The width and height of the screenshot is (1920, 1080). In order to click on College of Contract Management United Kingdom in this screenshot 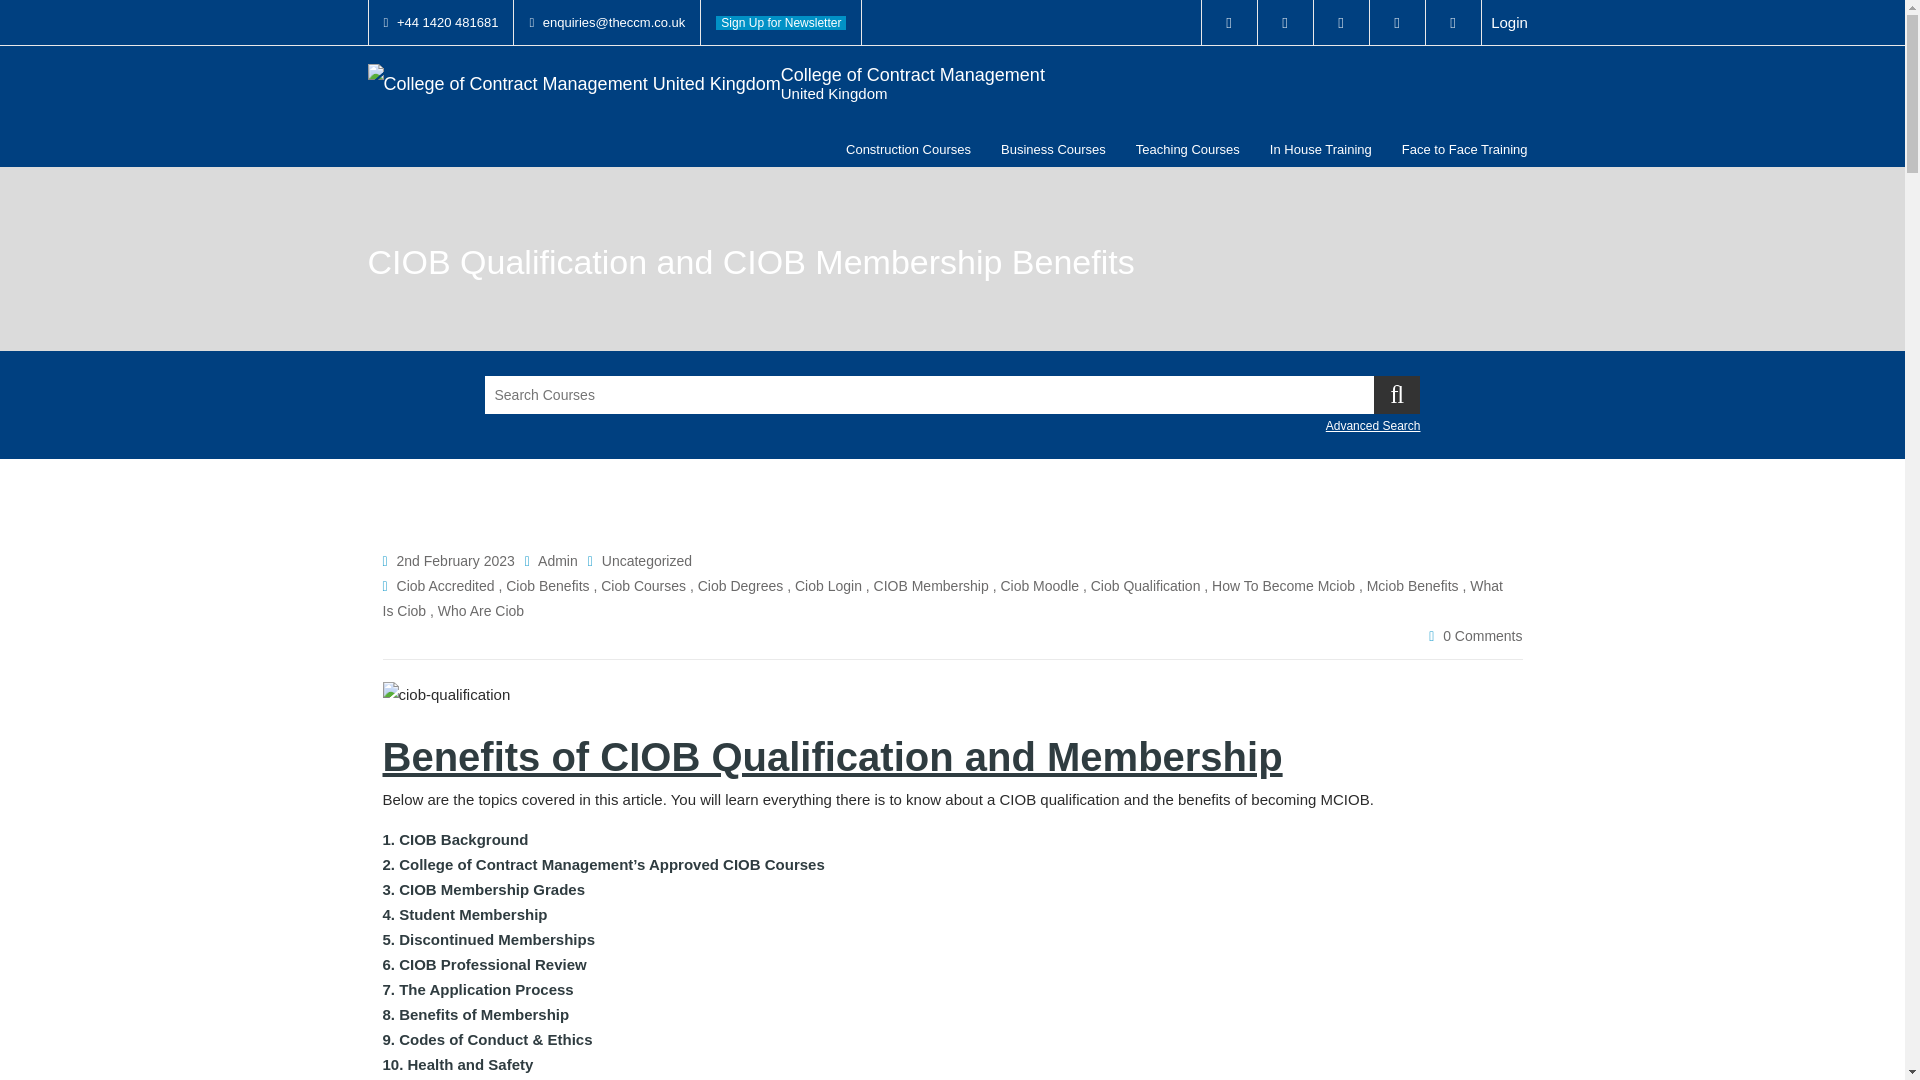, I will do `click(1510, 22)`.